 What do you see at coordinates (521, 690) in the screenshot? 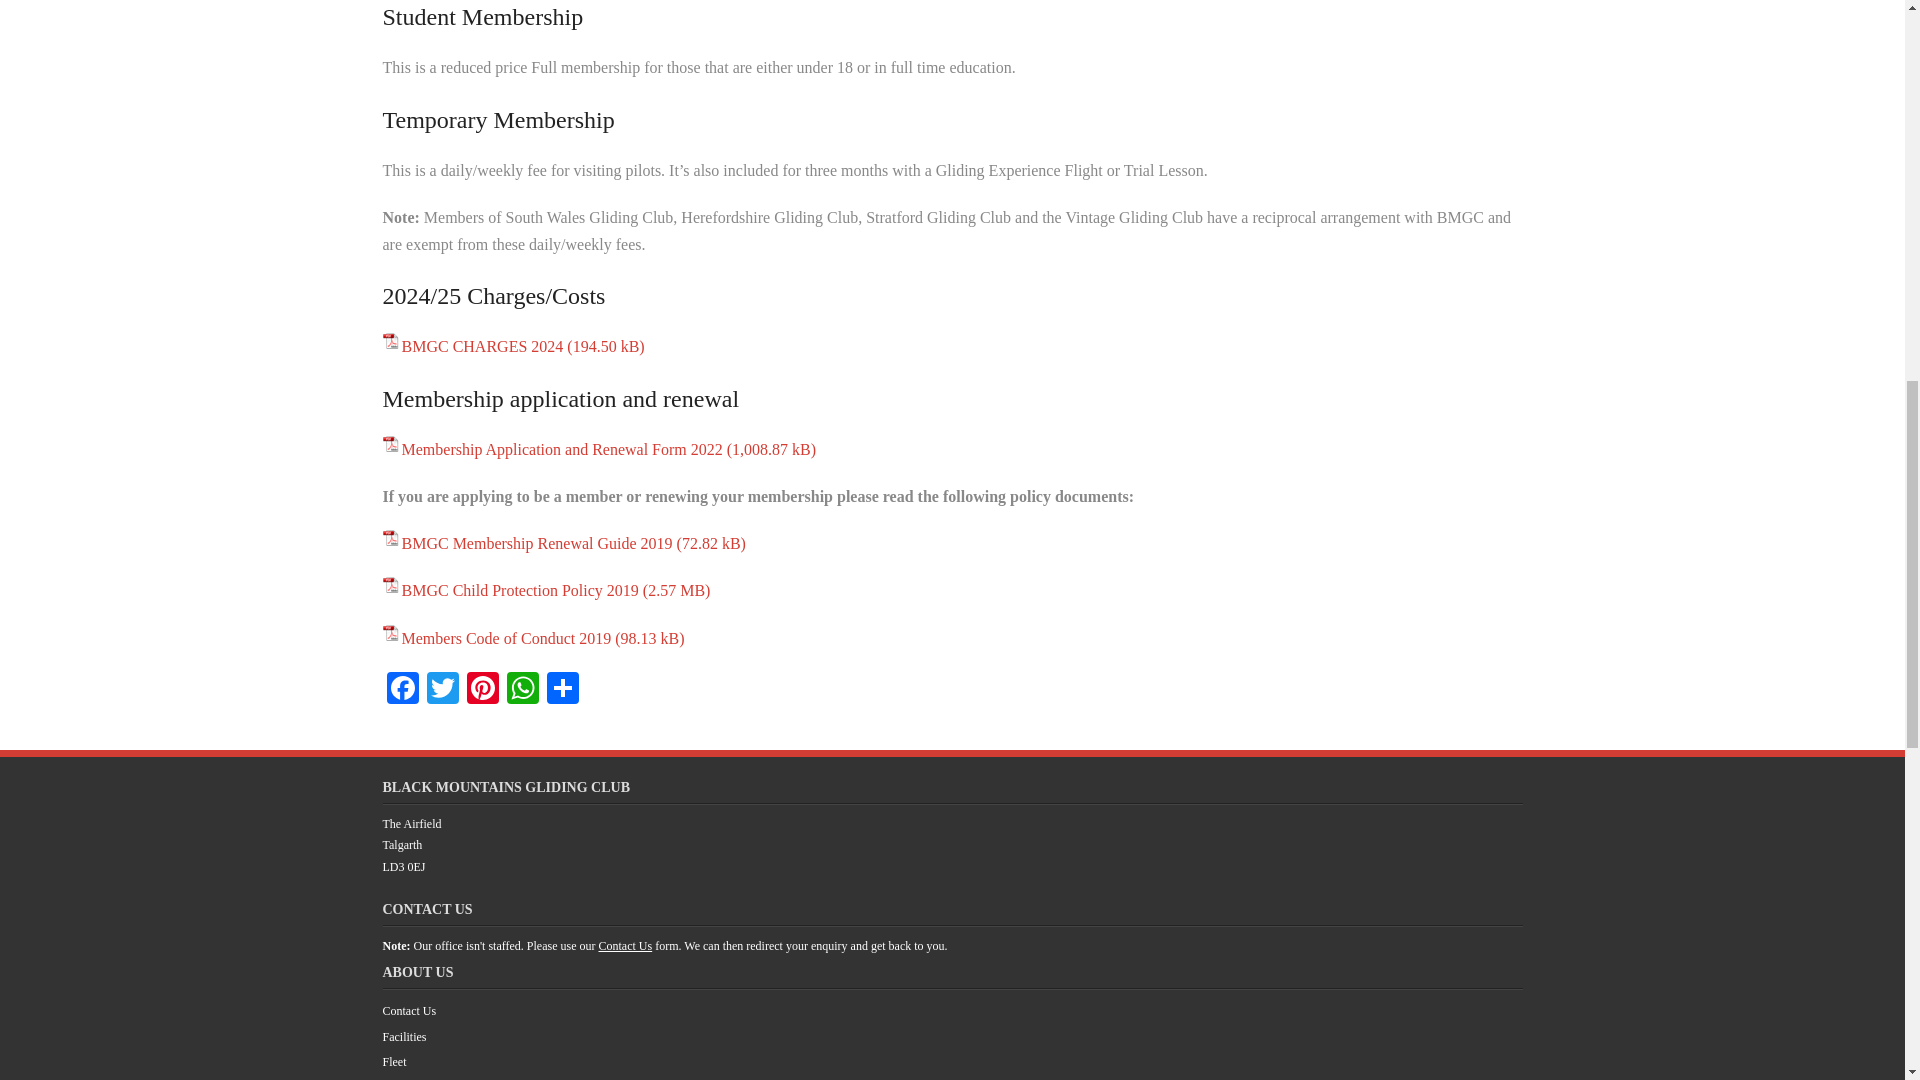
I see `WhatsApp` at bounding box center [521, 690].